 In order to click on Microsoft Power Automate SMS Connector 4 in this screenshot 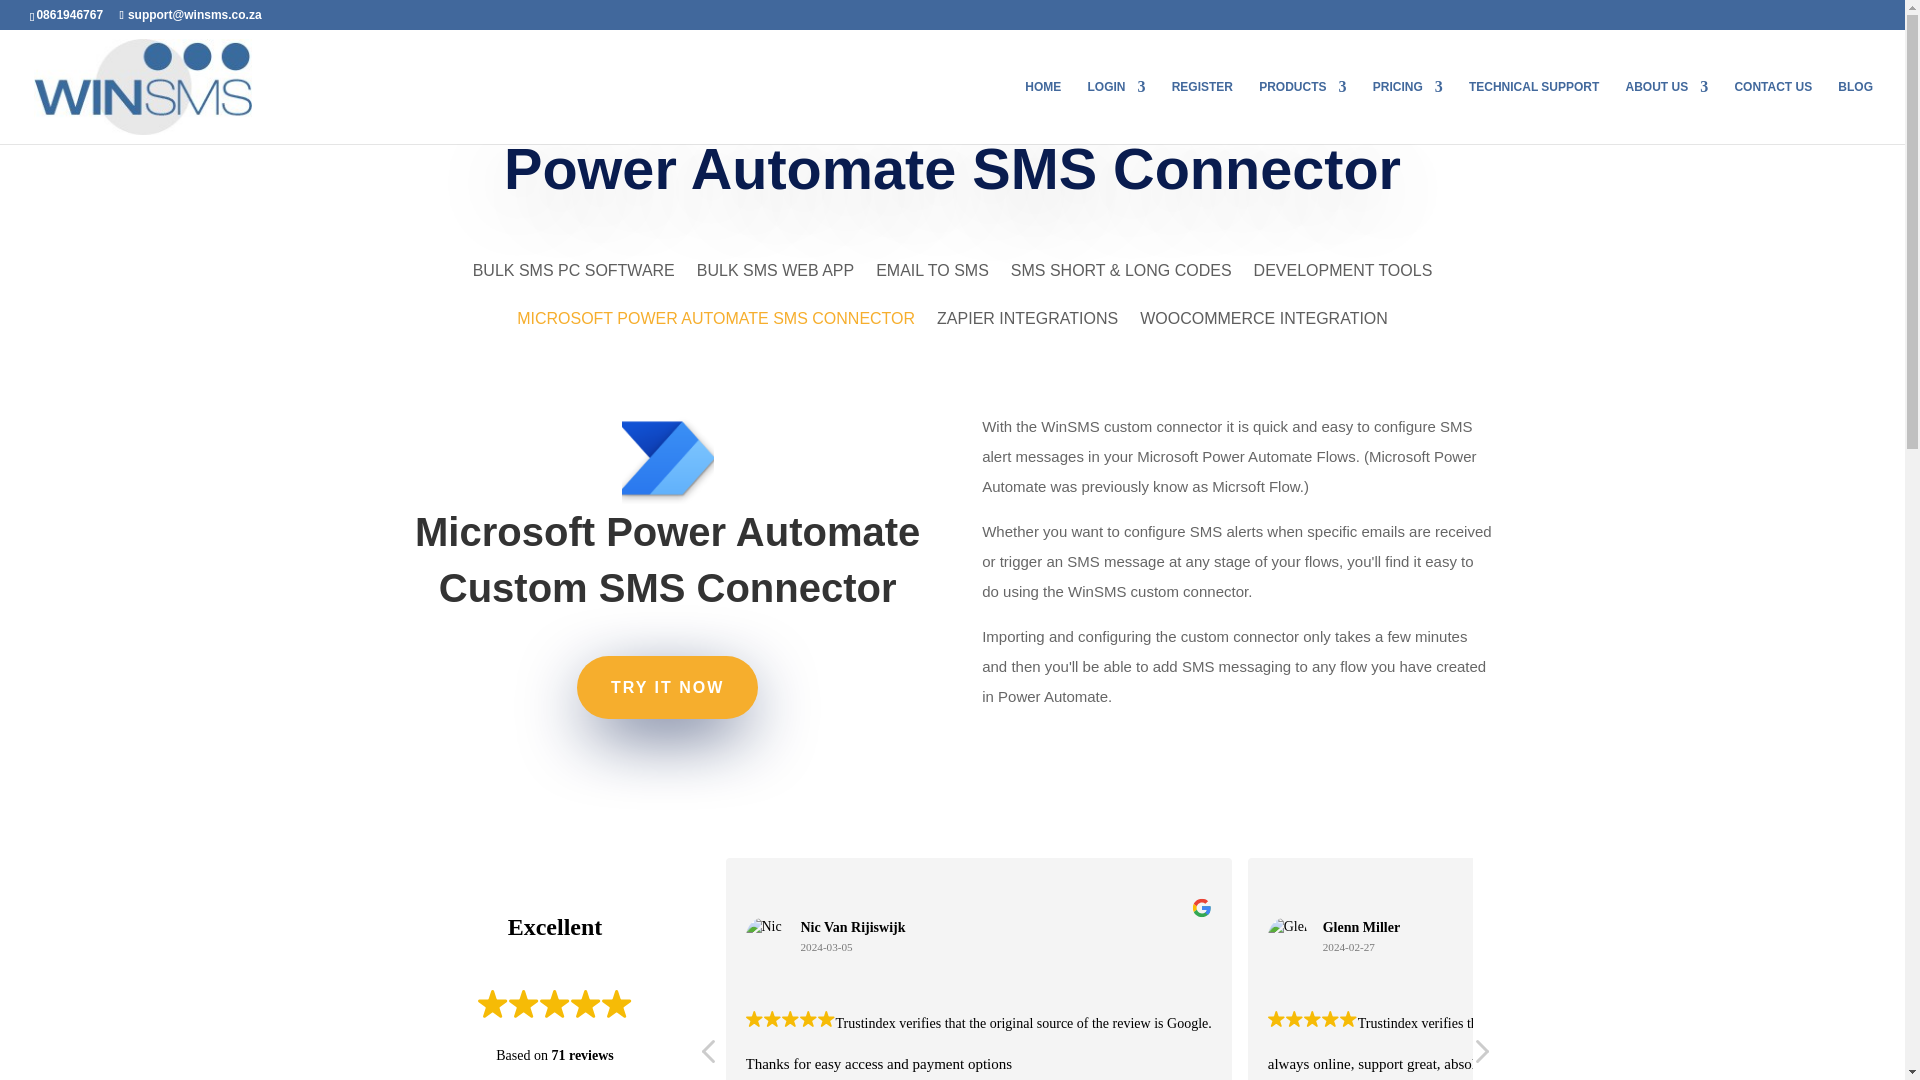, I will do `click(1287, 936)`.